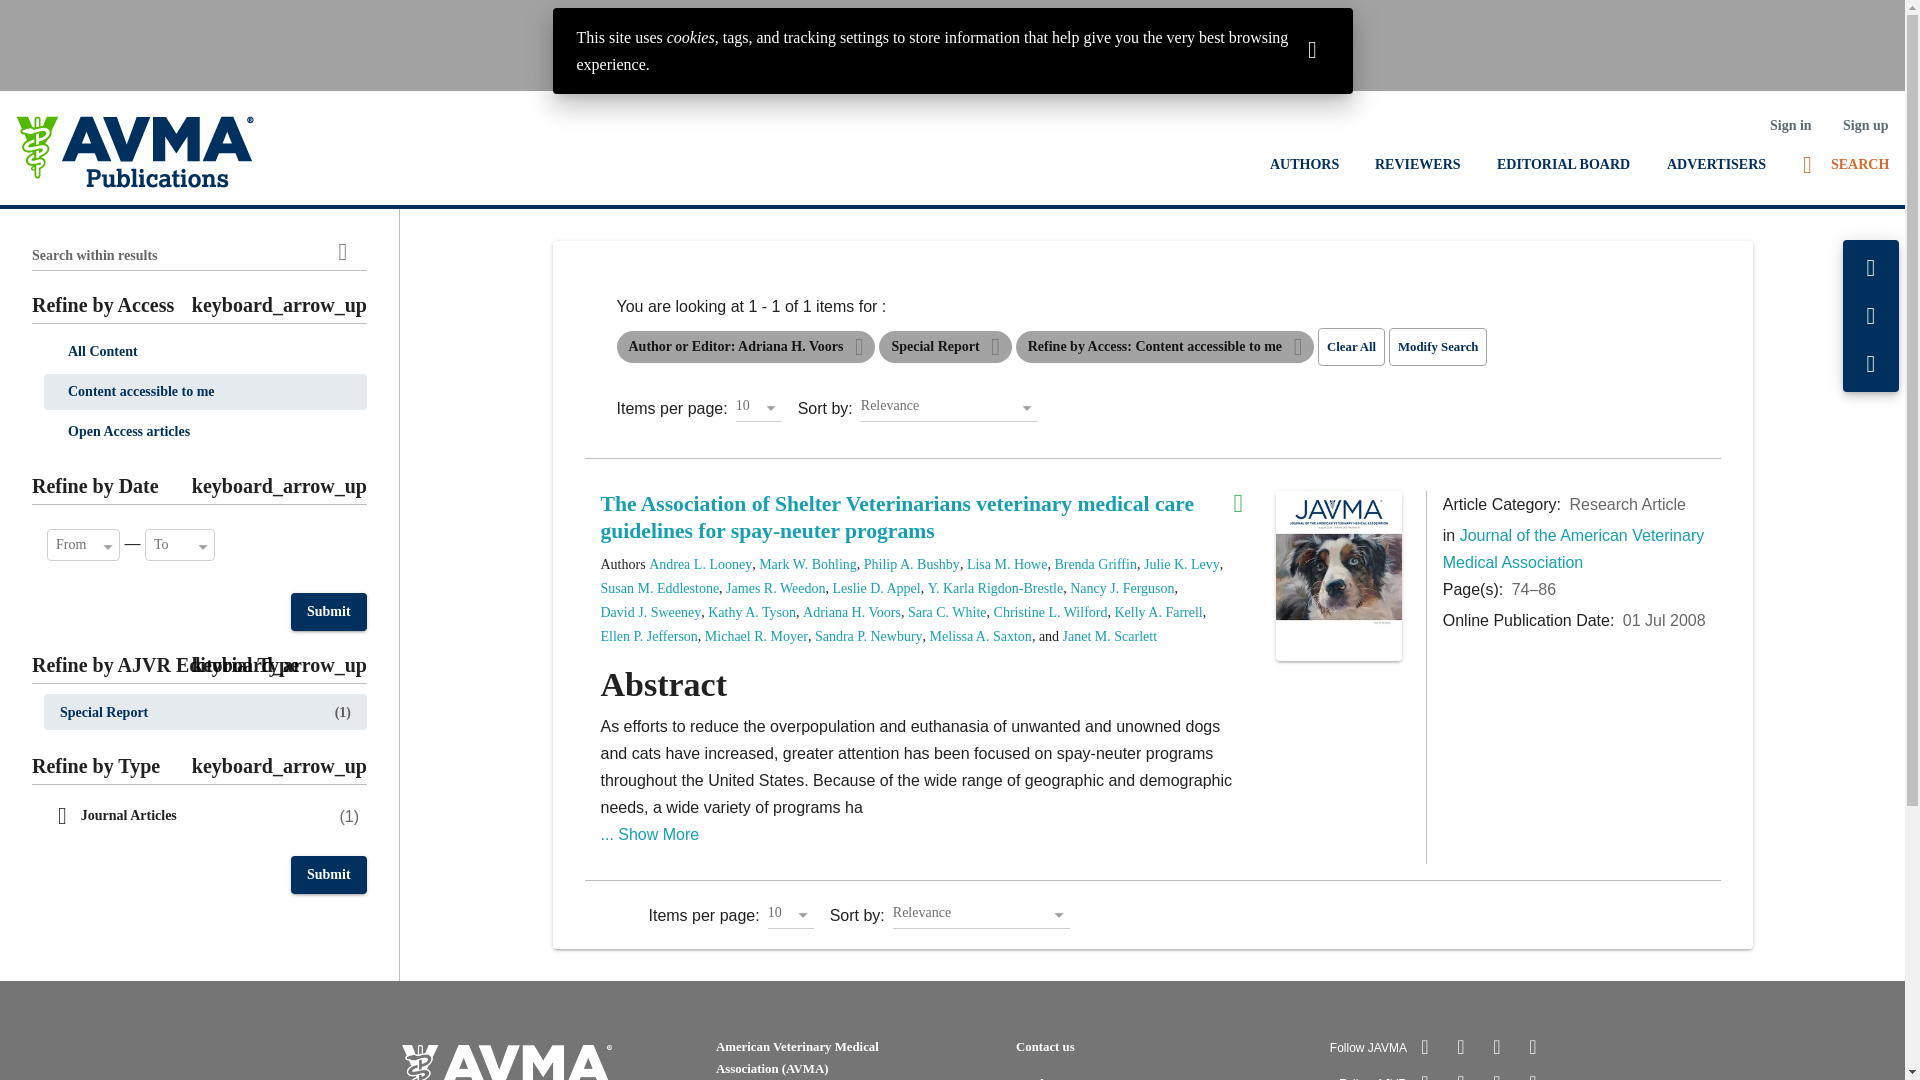  I want to click on AUTHORS, so click(1304, 164).